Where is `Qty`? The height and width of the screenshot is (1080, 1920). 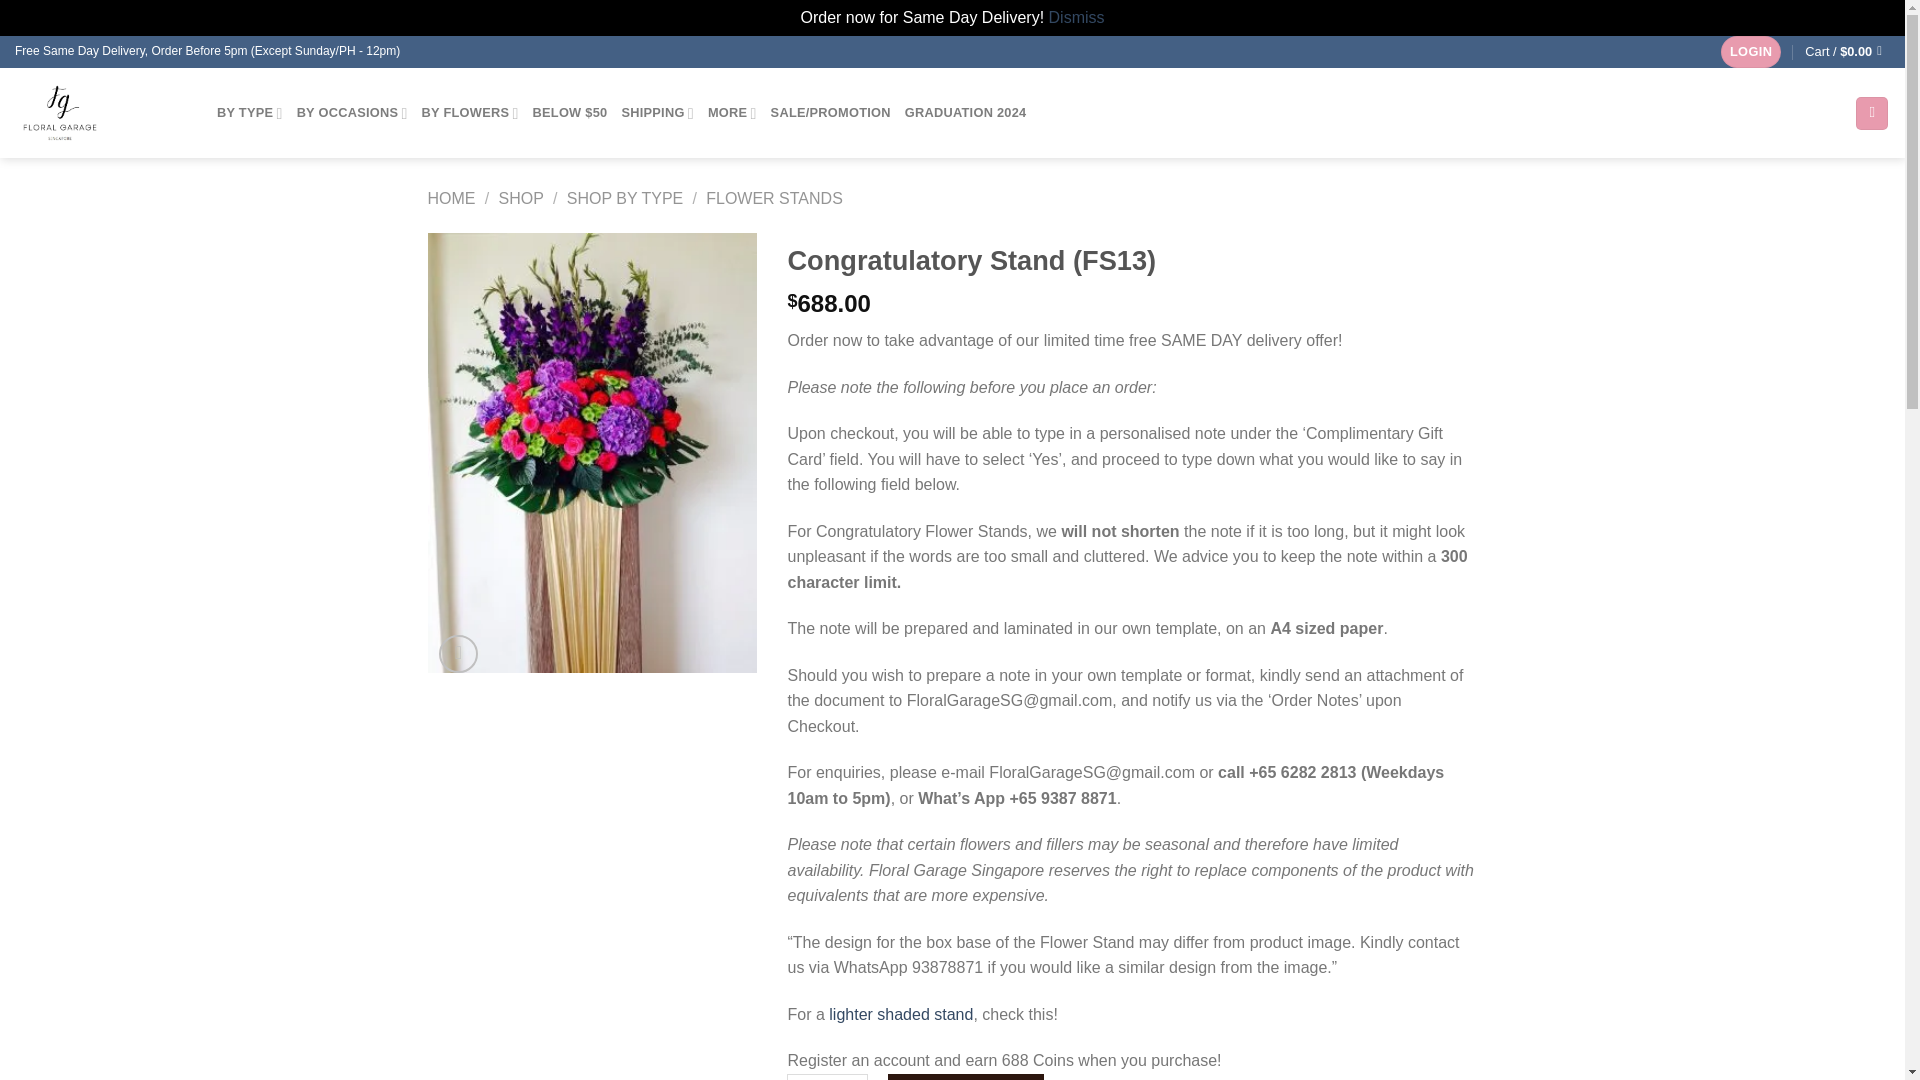
Qty is located at coordinates (826, 1076).